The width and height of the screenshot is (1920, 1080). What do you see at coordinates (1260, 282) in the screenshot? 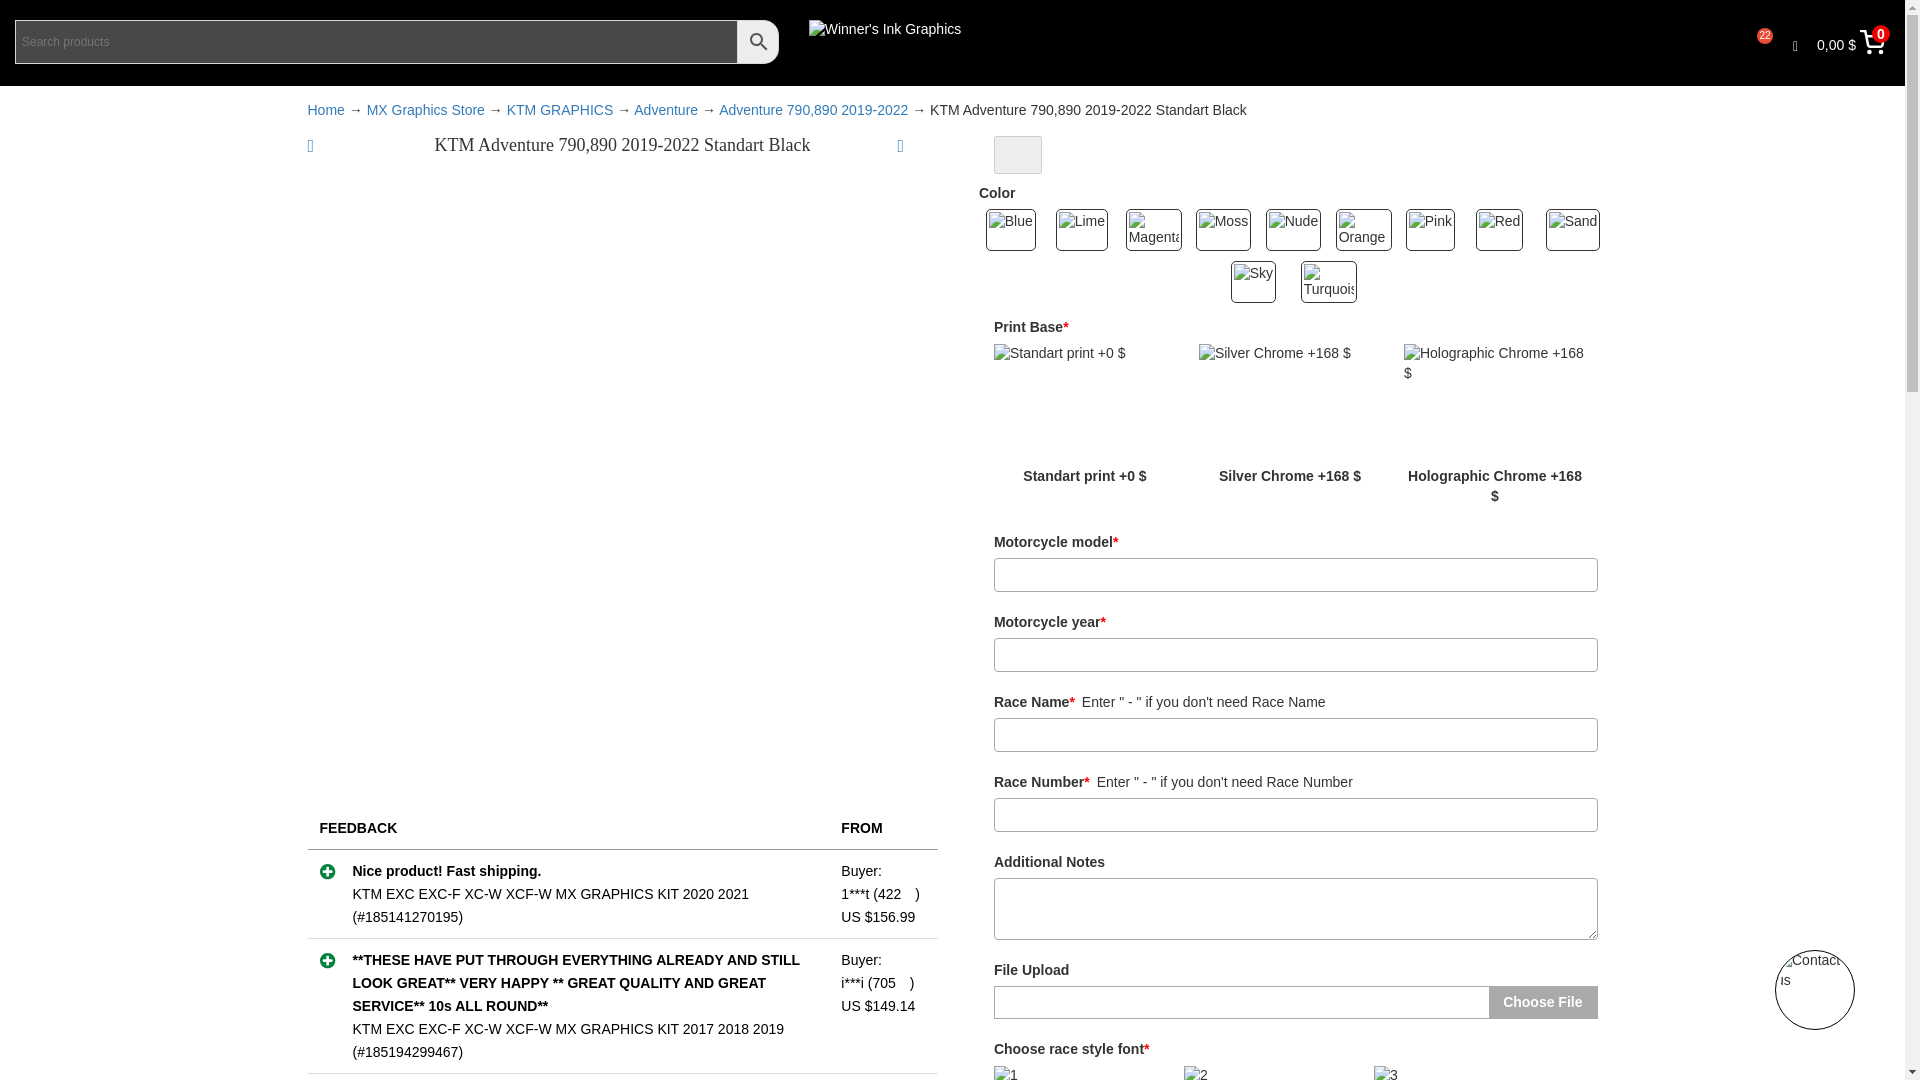
I see `Sky` at bounding box center [1260, 282].